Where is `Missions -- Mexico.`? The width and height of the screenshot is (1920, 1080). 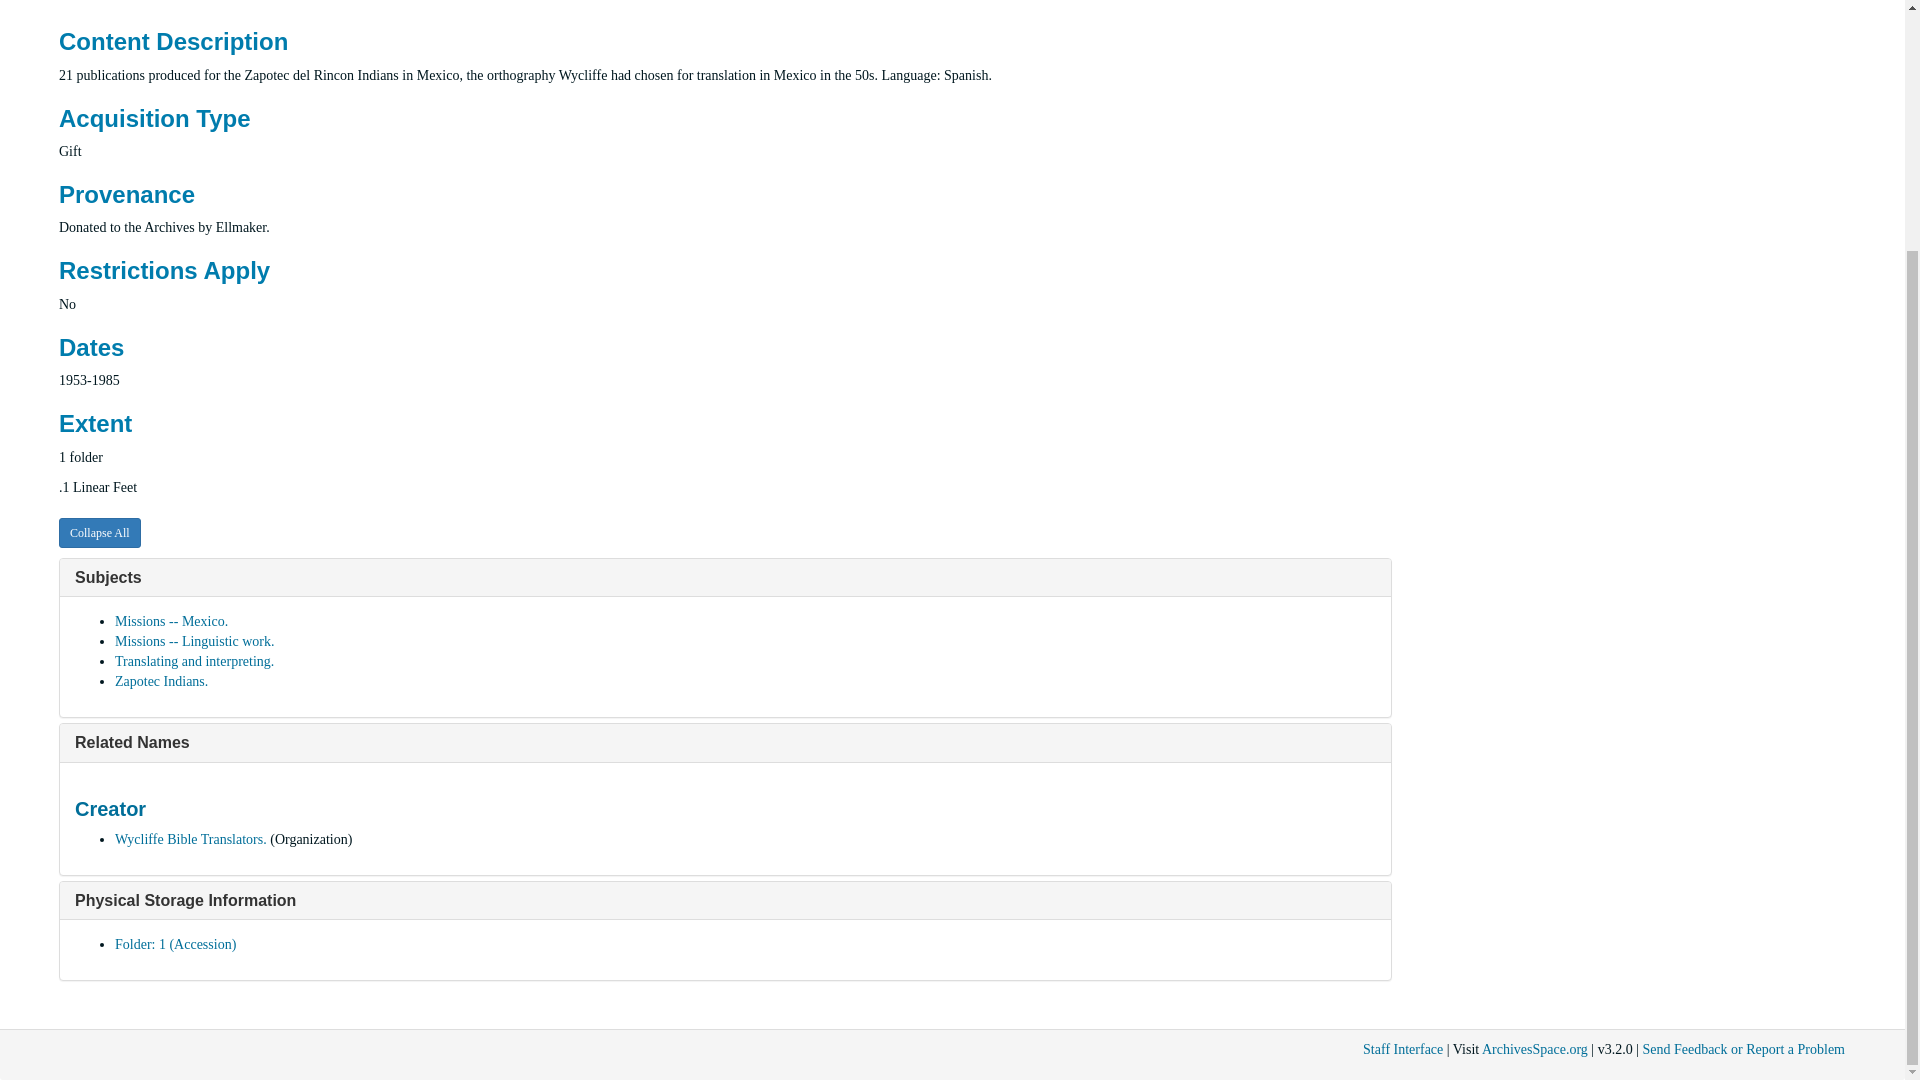 Missions -- Mexico. is located at coordinates (172, 621).